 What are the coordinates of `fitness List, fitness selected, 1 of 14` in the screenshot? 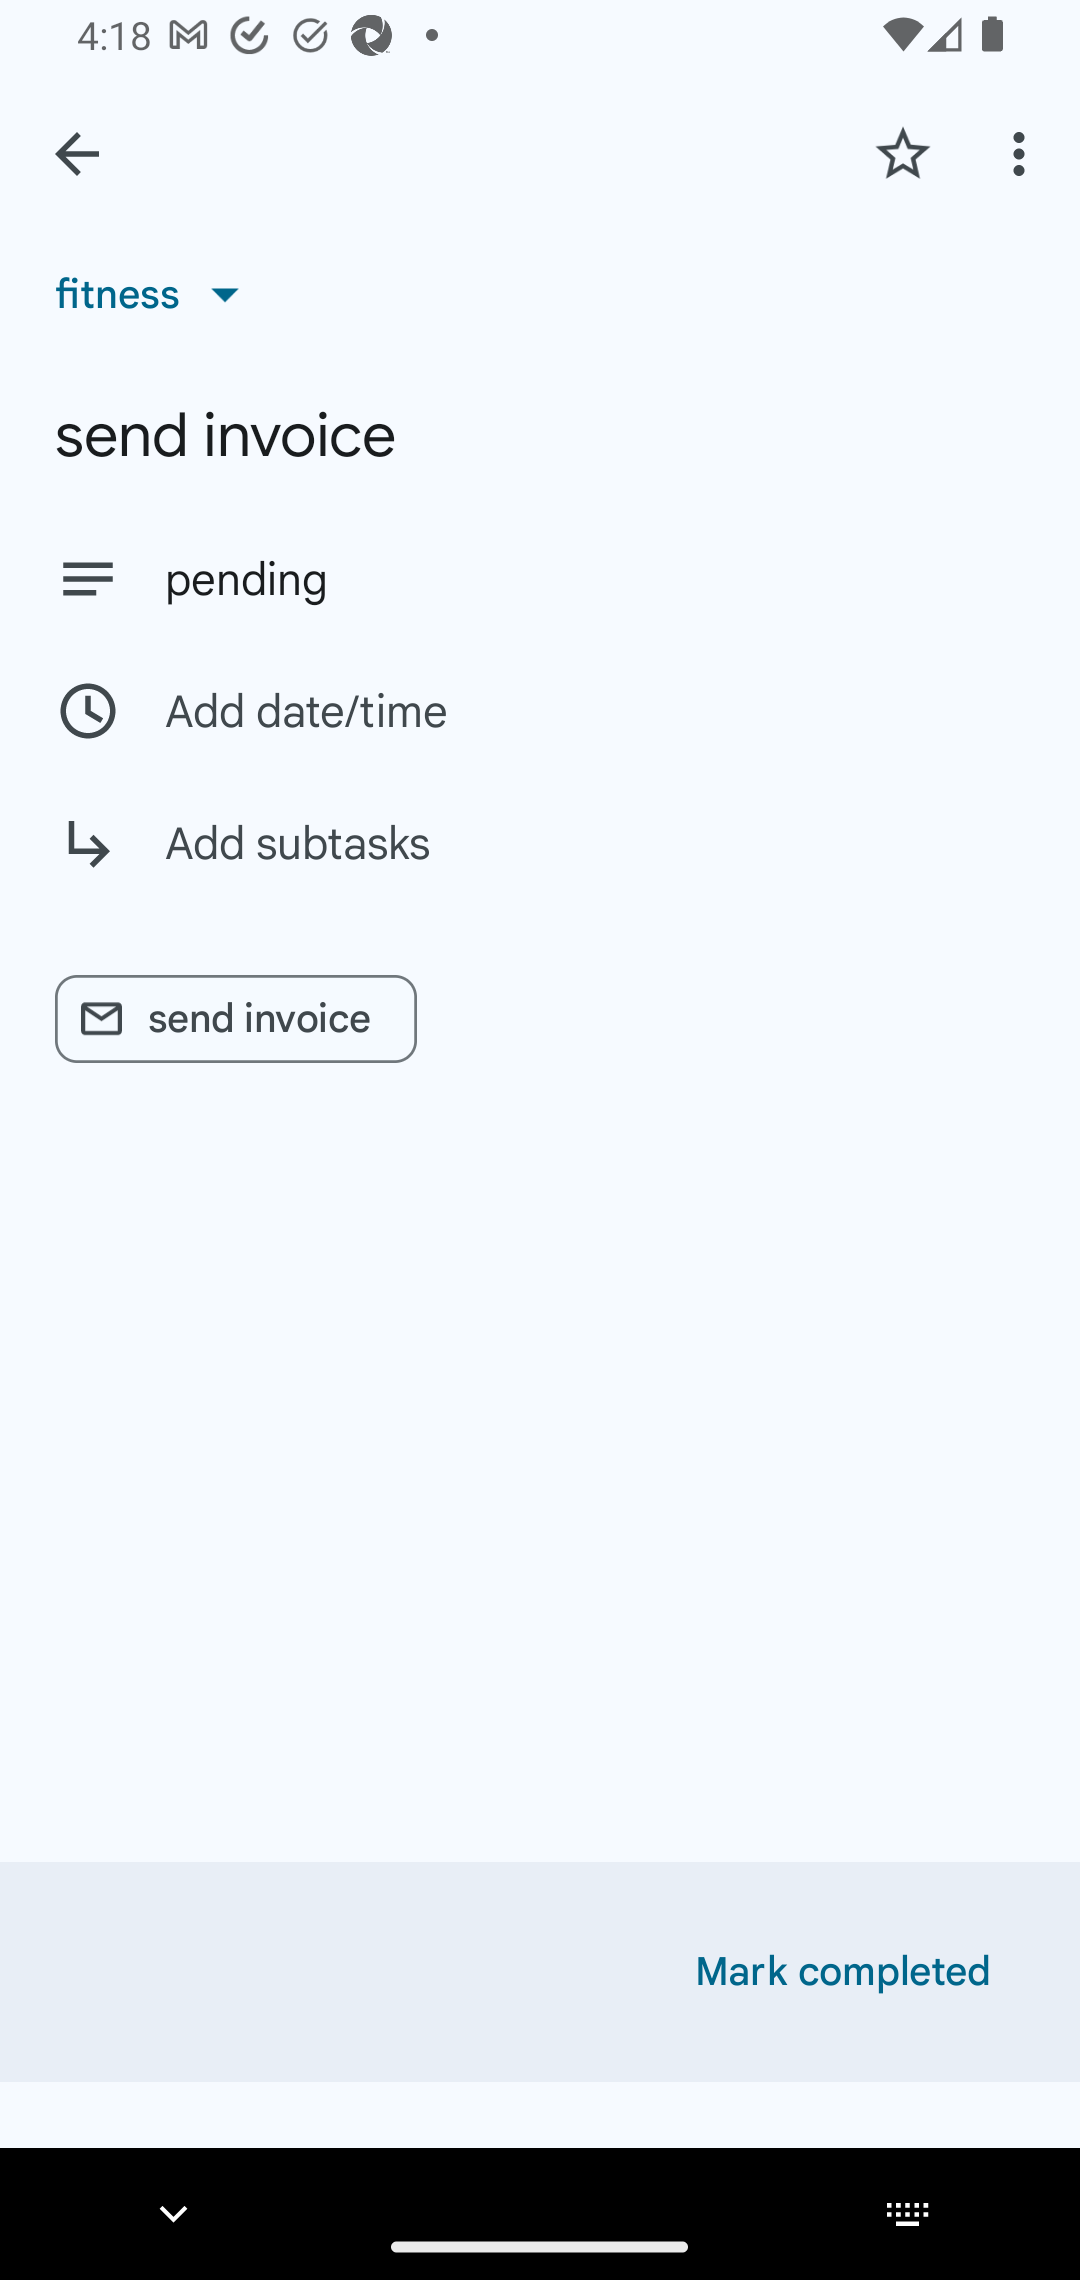 It's located at (156, 294).